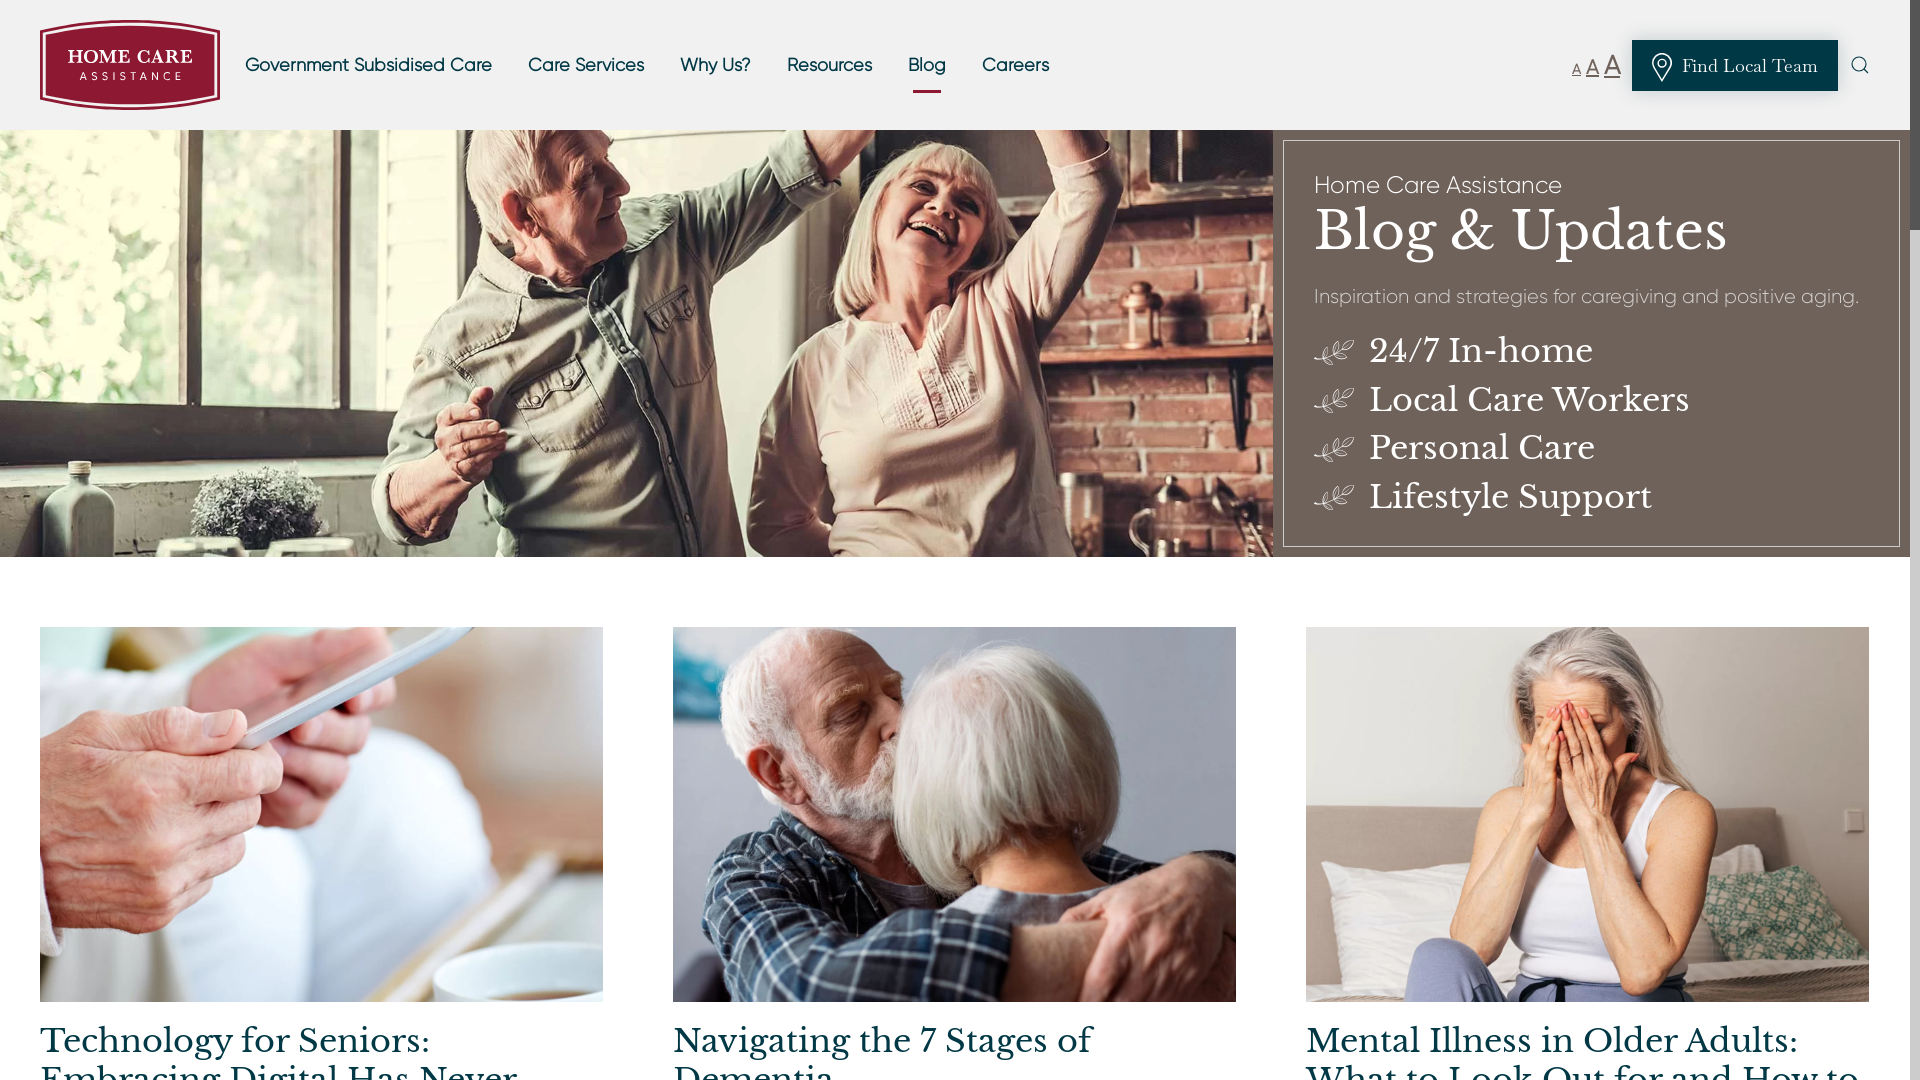 This screenshot has width=1920, height=1080. What do you see at coordinates (1576, 68) in the screenshot?
I see `A
Decrease font size.` at bounding box center [1576, 68].